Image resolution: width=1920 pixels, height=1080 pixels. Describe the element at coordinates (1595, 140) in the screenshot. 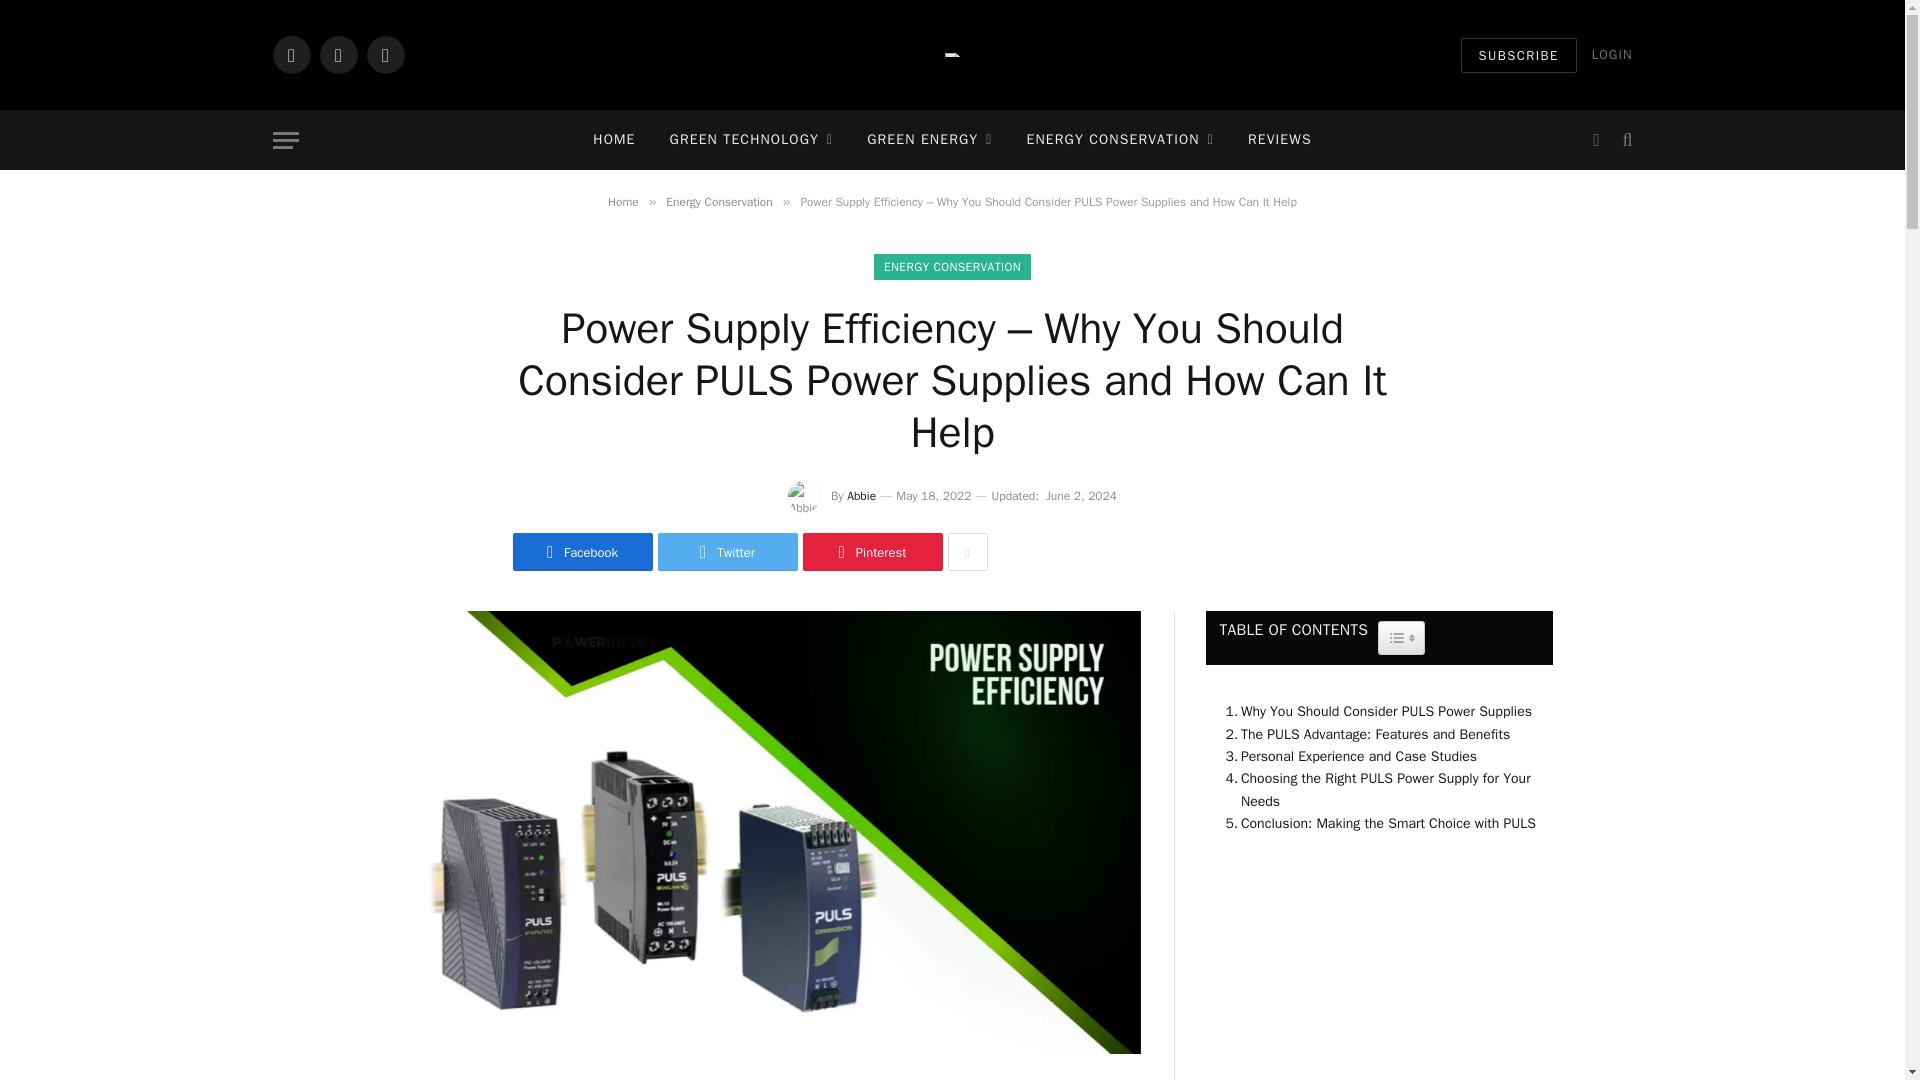

I see `Switch to Dark Design - easier on eyes.` at that location.